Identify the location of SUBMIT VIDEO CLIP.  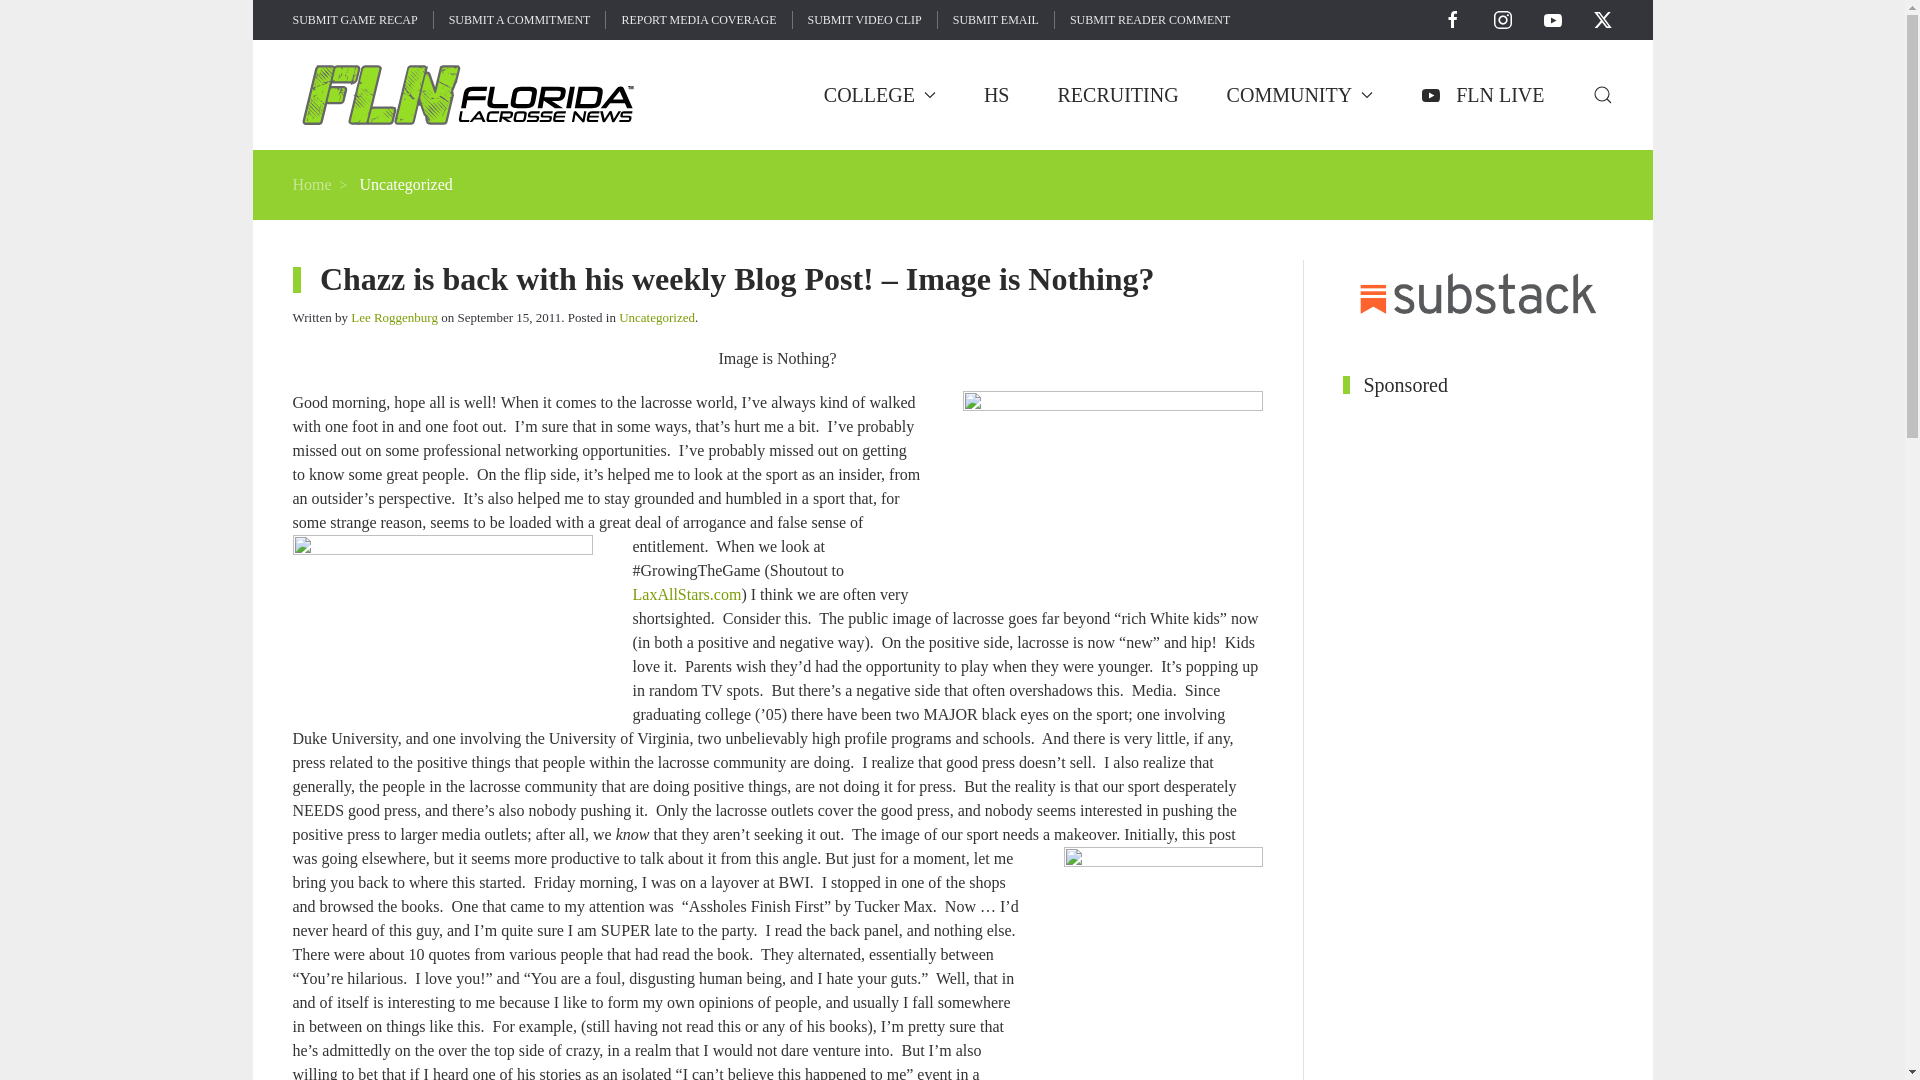
(864, 20).